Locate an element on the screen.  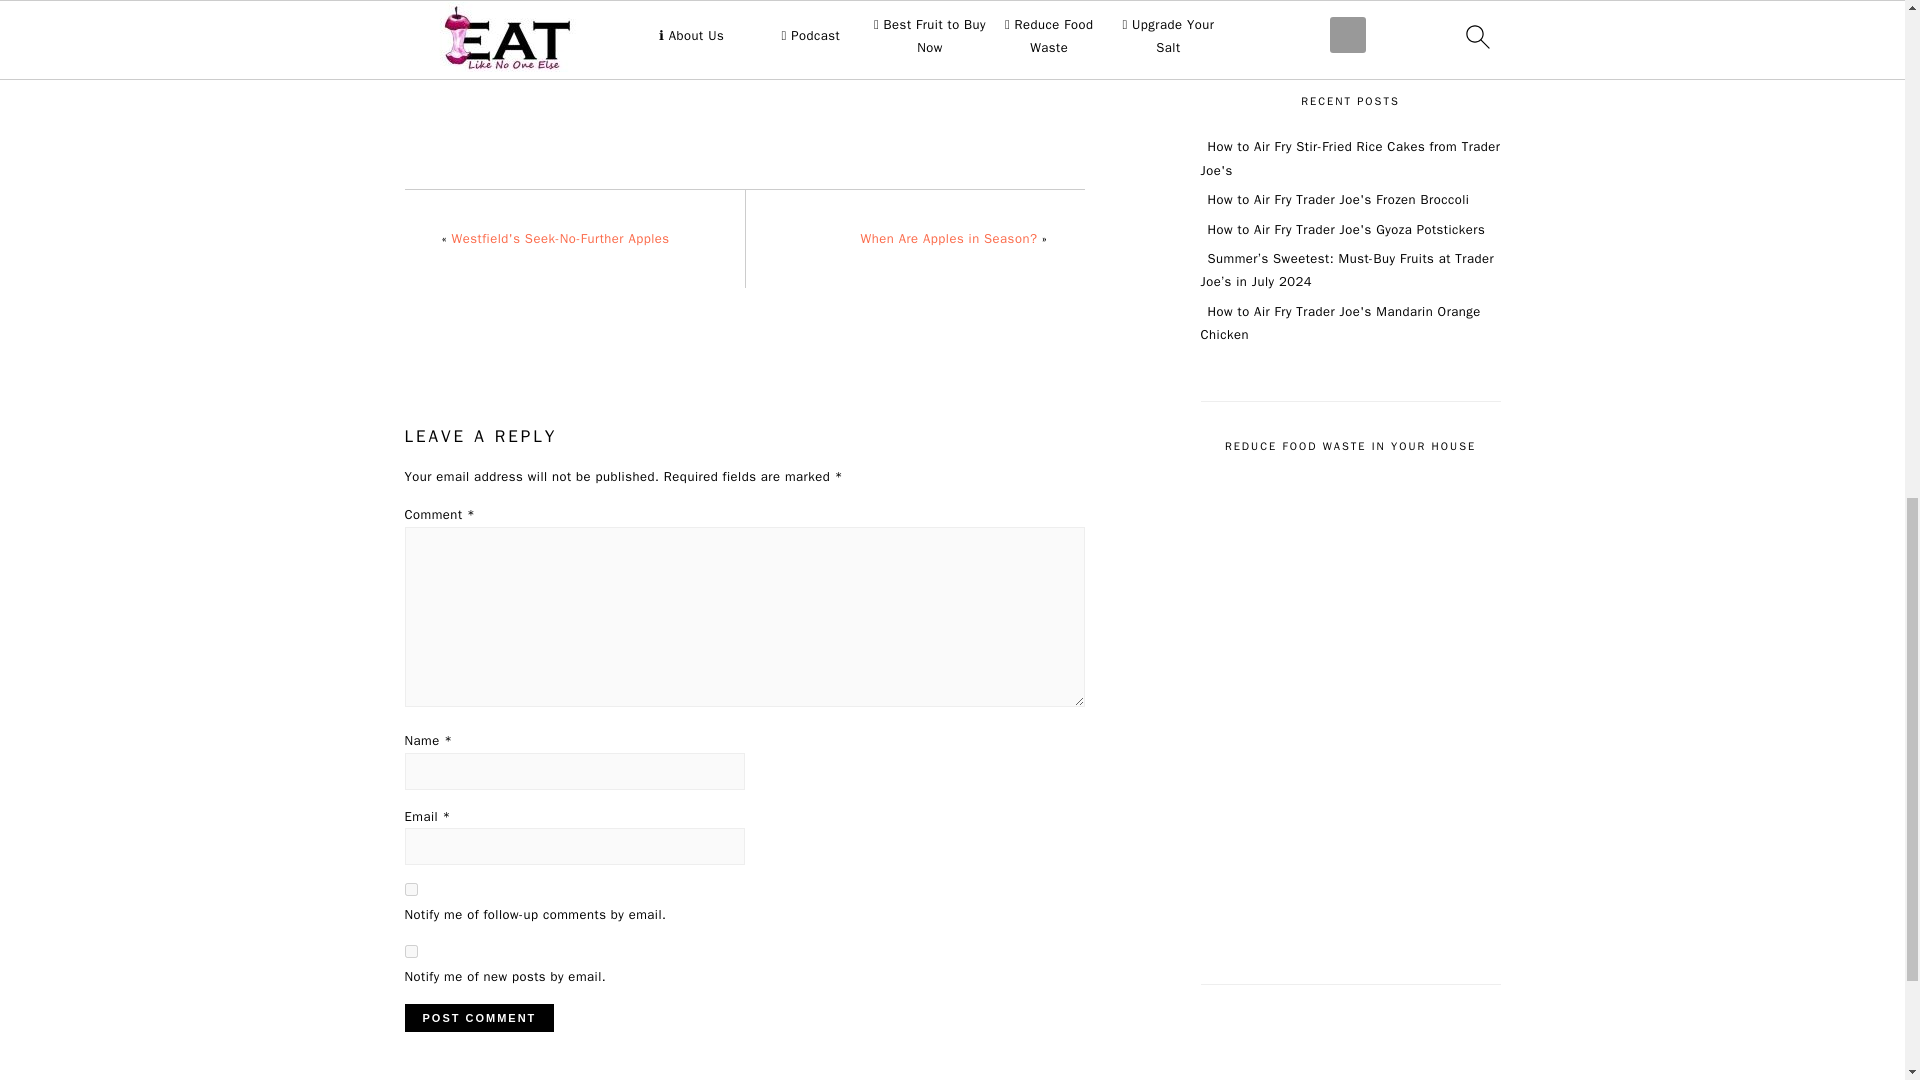
subscribe is located at coordinates (410, 951).